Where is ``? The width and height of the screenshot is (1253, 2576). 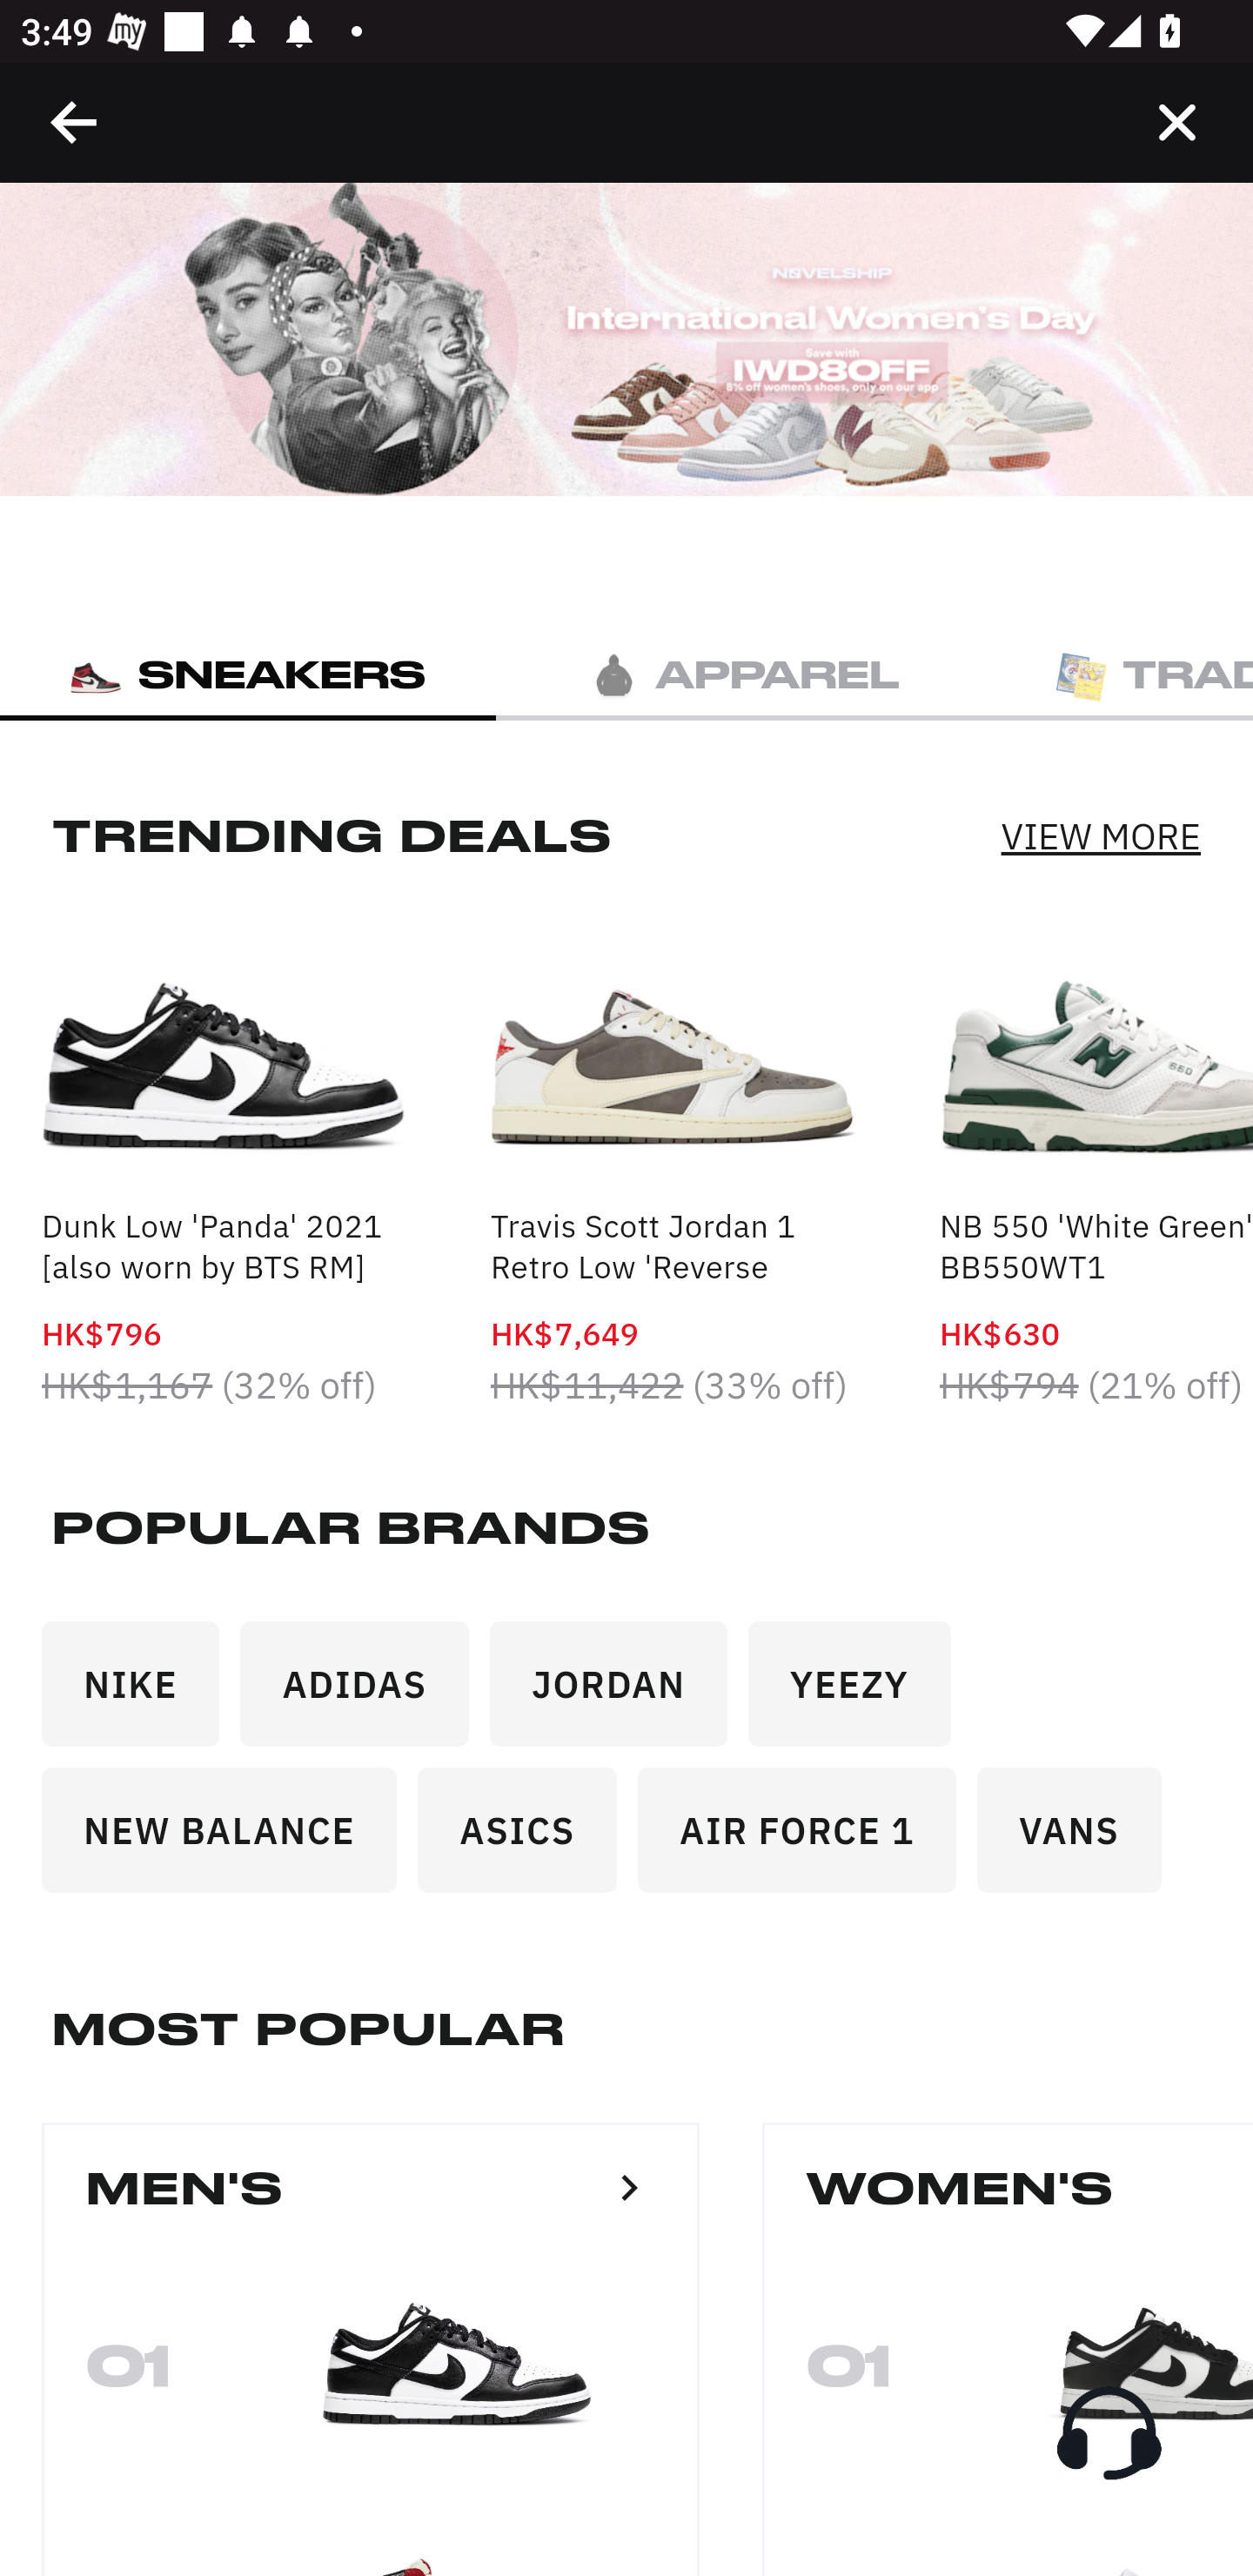
 is located at coordinates (1176, 122).